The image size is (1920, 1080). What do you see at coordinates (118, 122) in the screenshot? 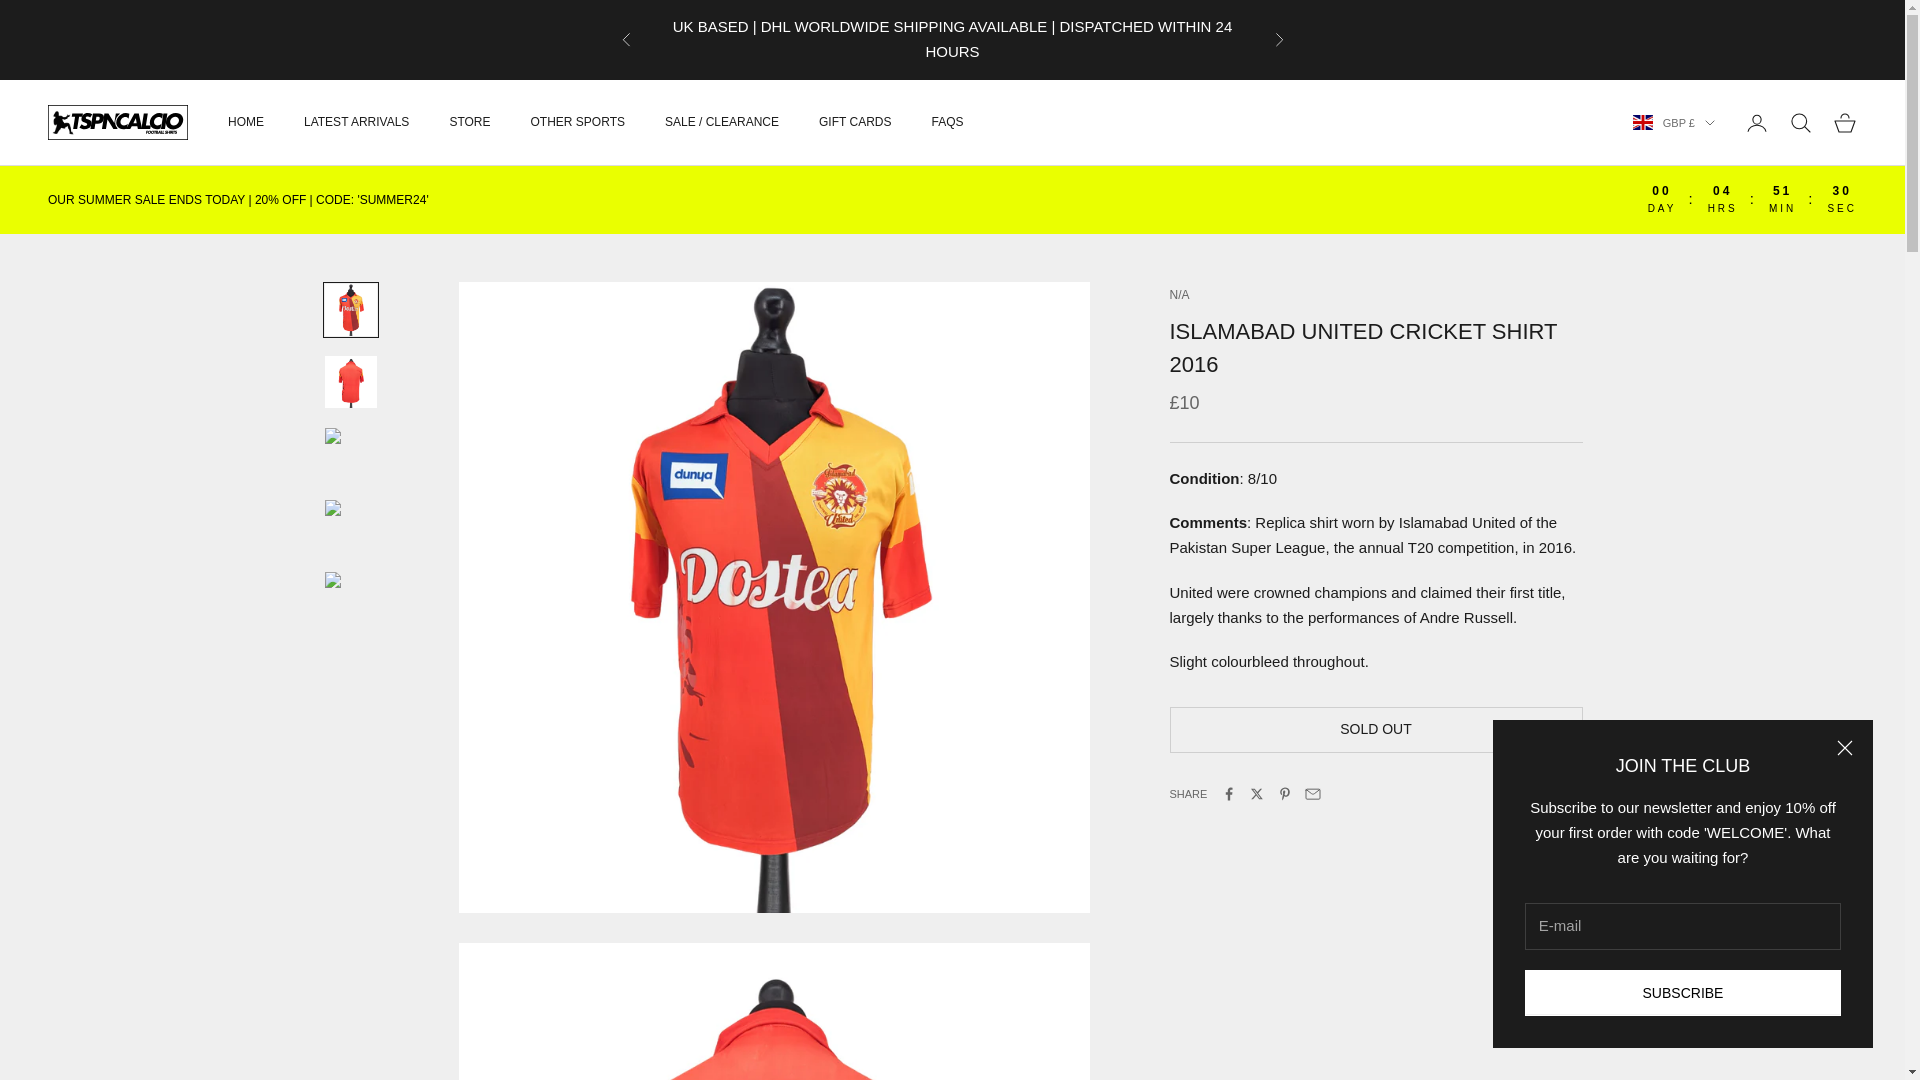
I see `TSPN Calcio` at bounding box center [118, 122].